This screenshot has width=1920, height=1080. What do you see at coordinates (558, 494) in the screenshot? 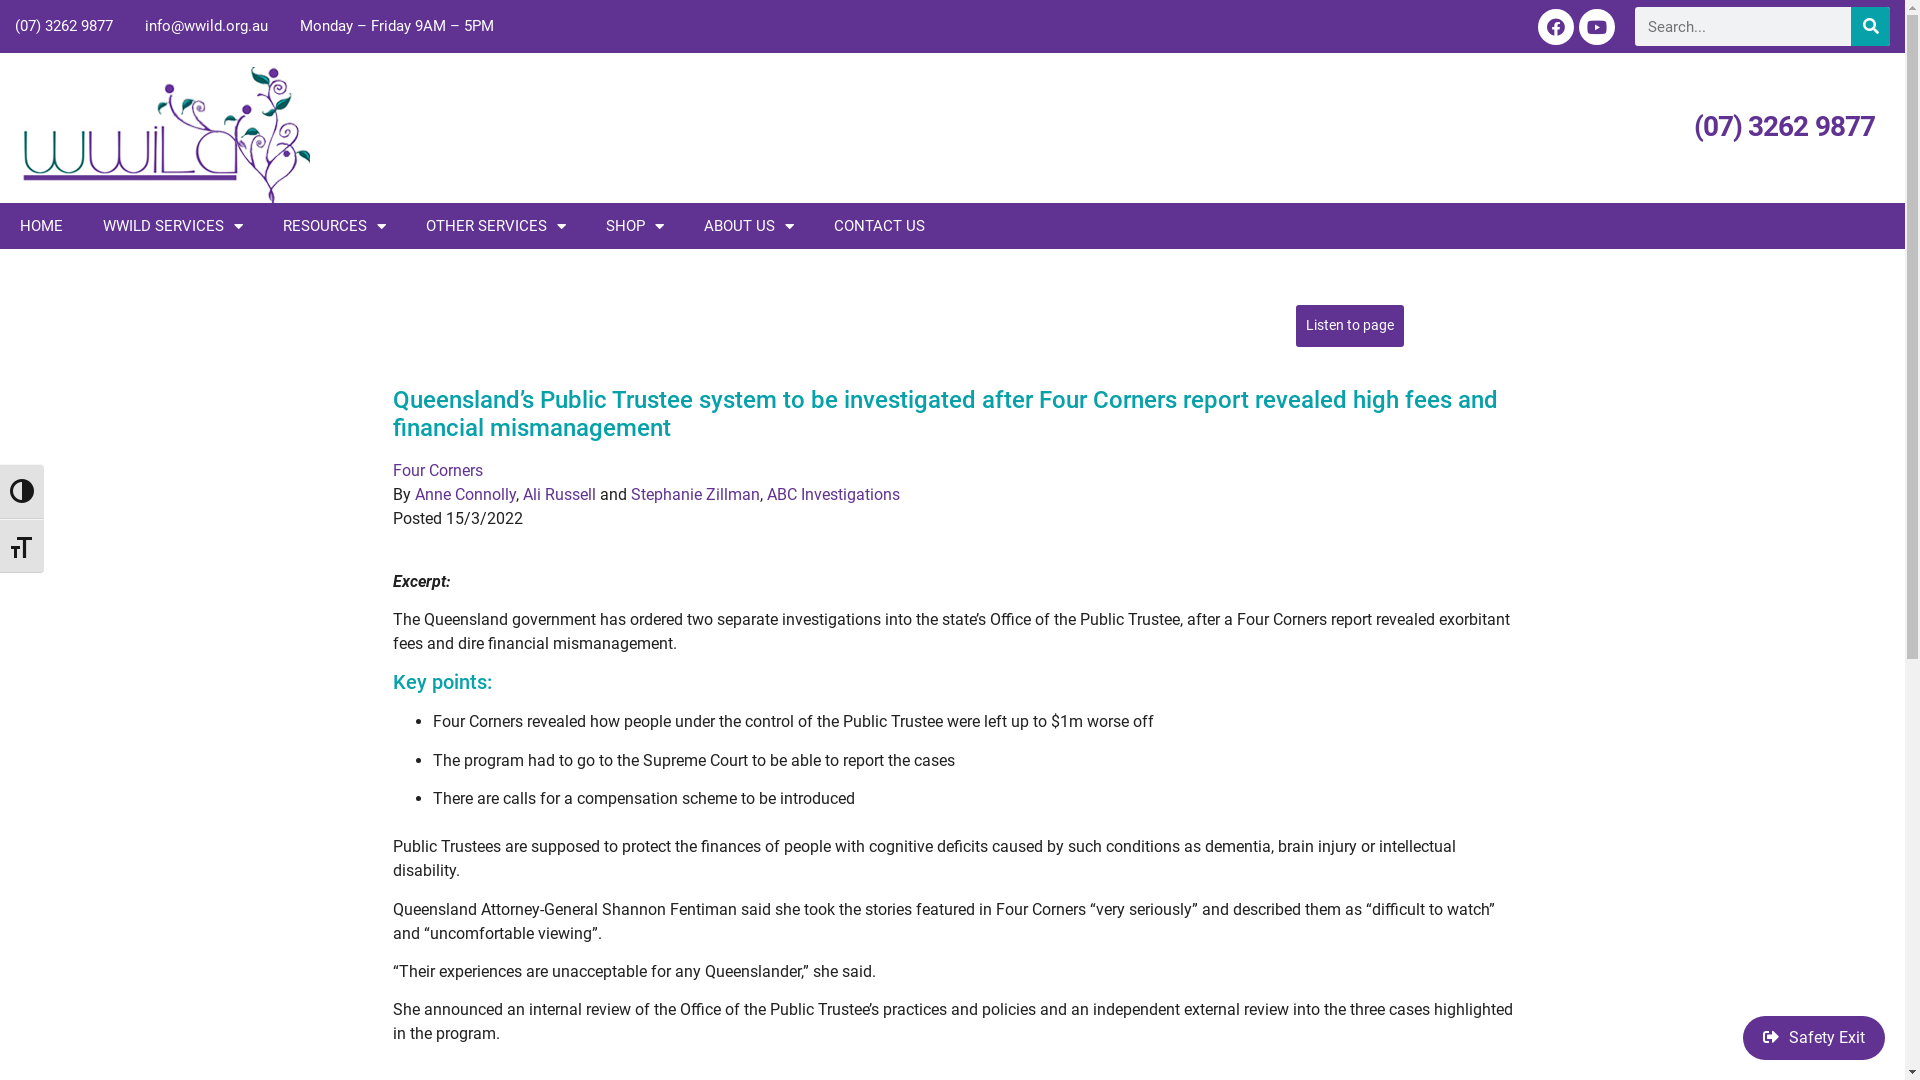
I see `Ali Russell` at bounding box center [558, 494].